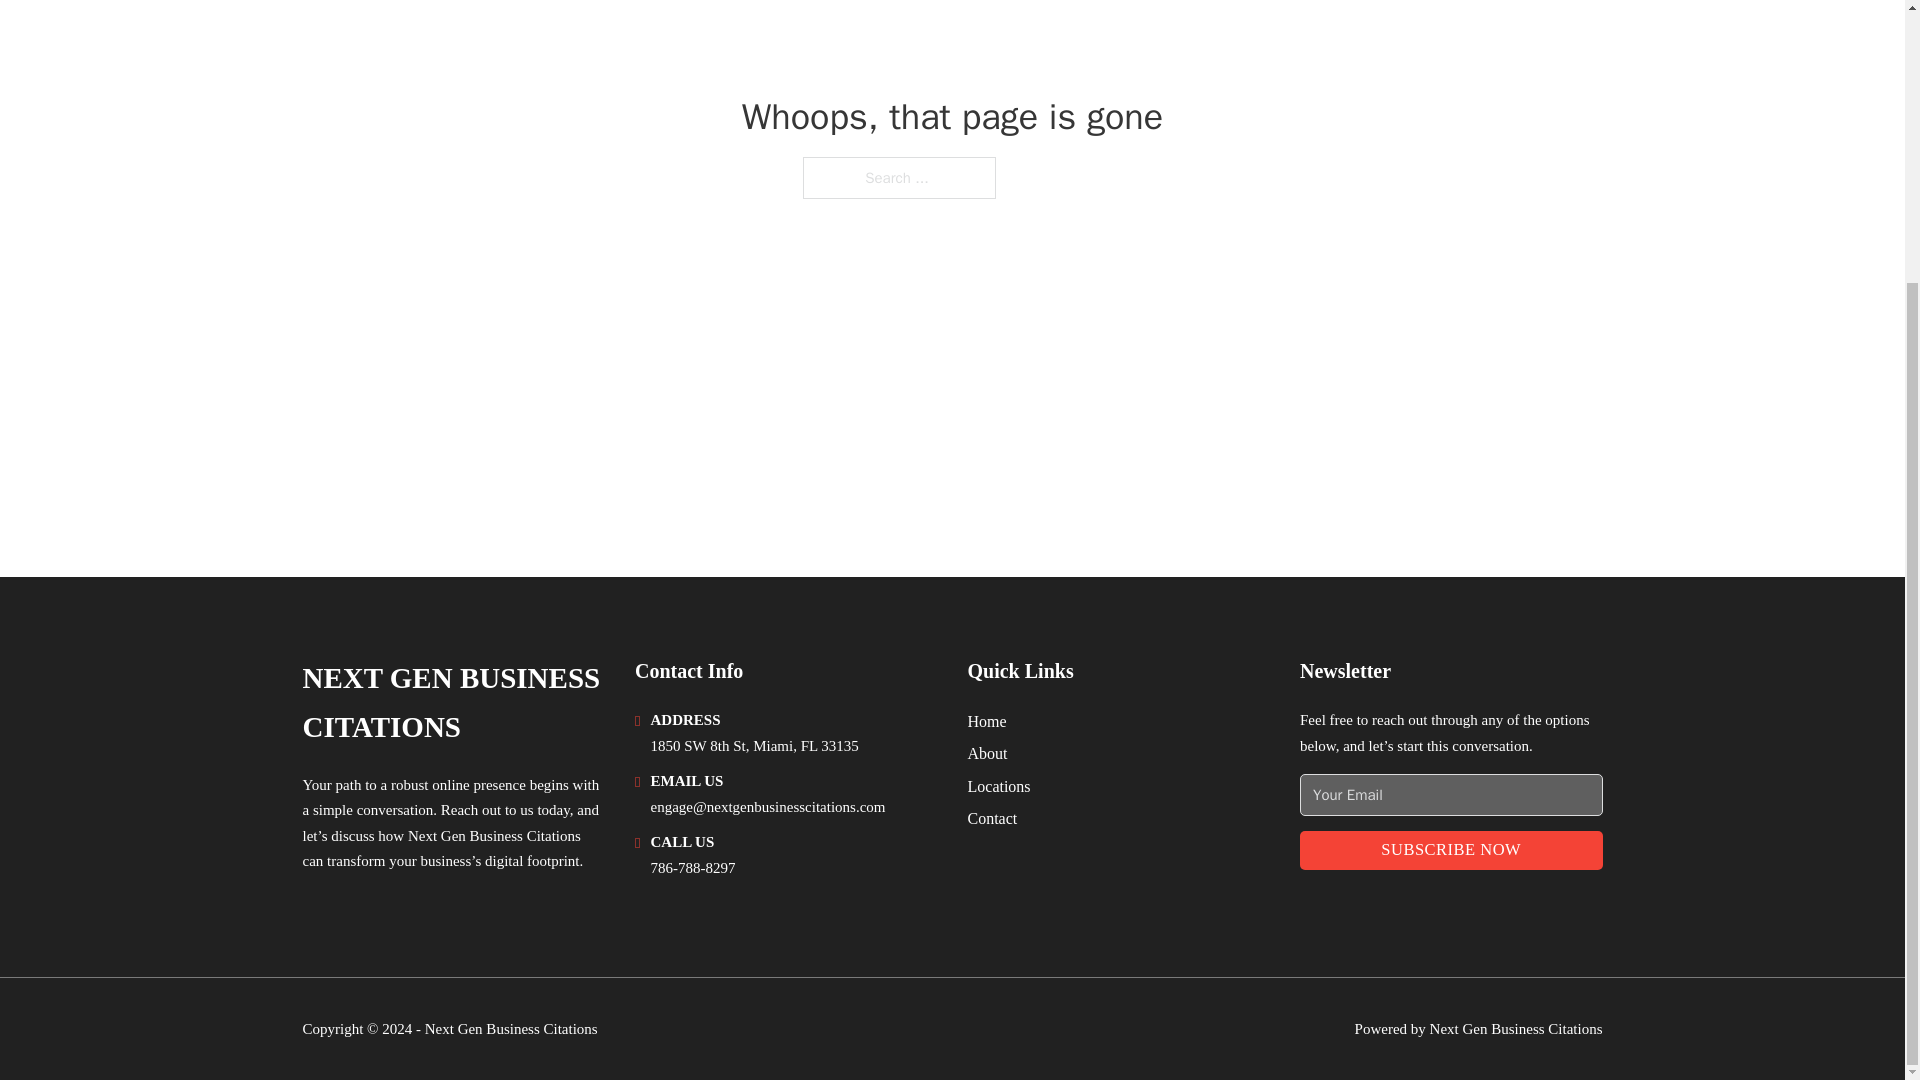 This screenshot has width=1920, height=1080. What do you see at coordinates (692, 867) in the screenshot?
I see `786-788-8297` at bounding box center [692, 867].